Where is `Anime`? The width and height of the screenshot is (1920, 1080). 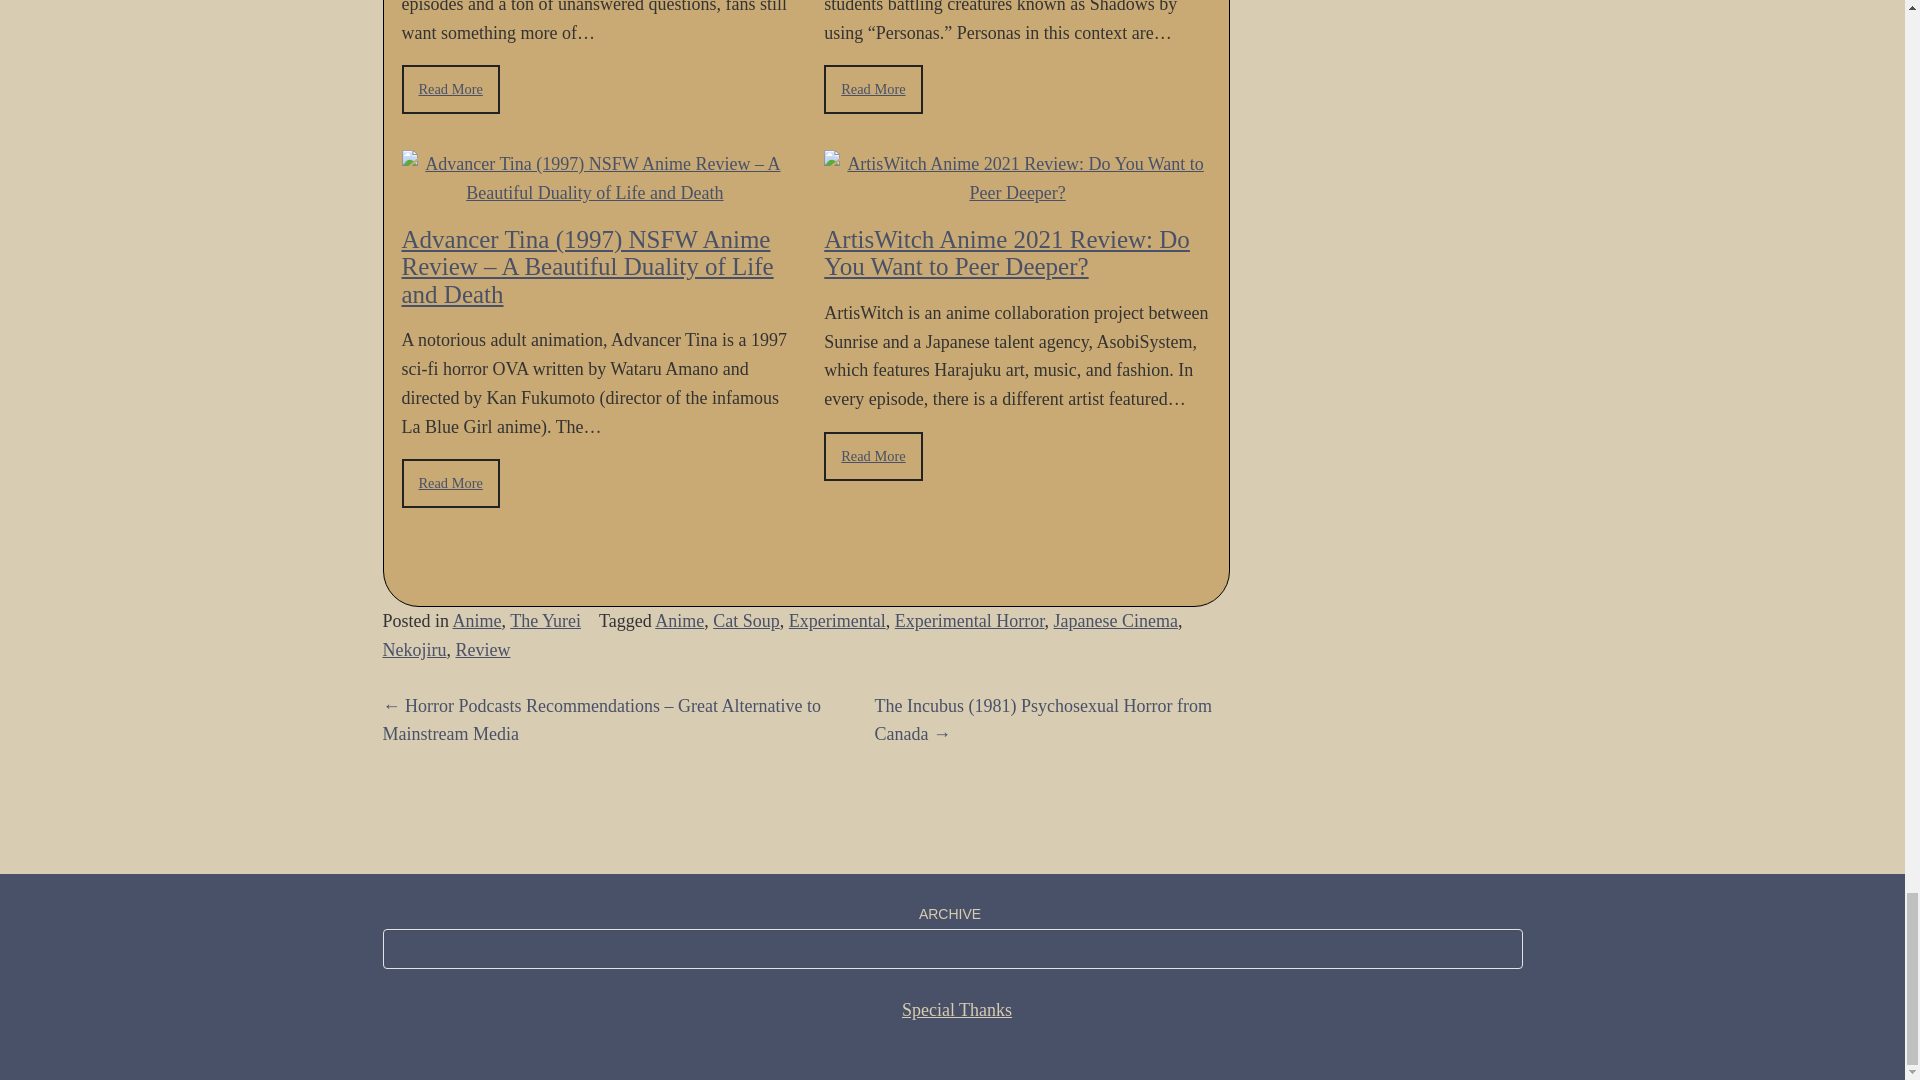 Anime is located at coordinates (679, 620).